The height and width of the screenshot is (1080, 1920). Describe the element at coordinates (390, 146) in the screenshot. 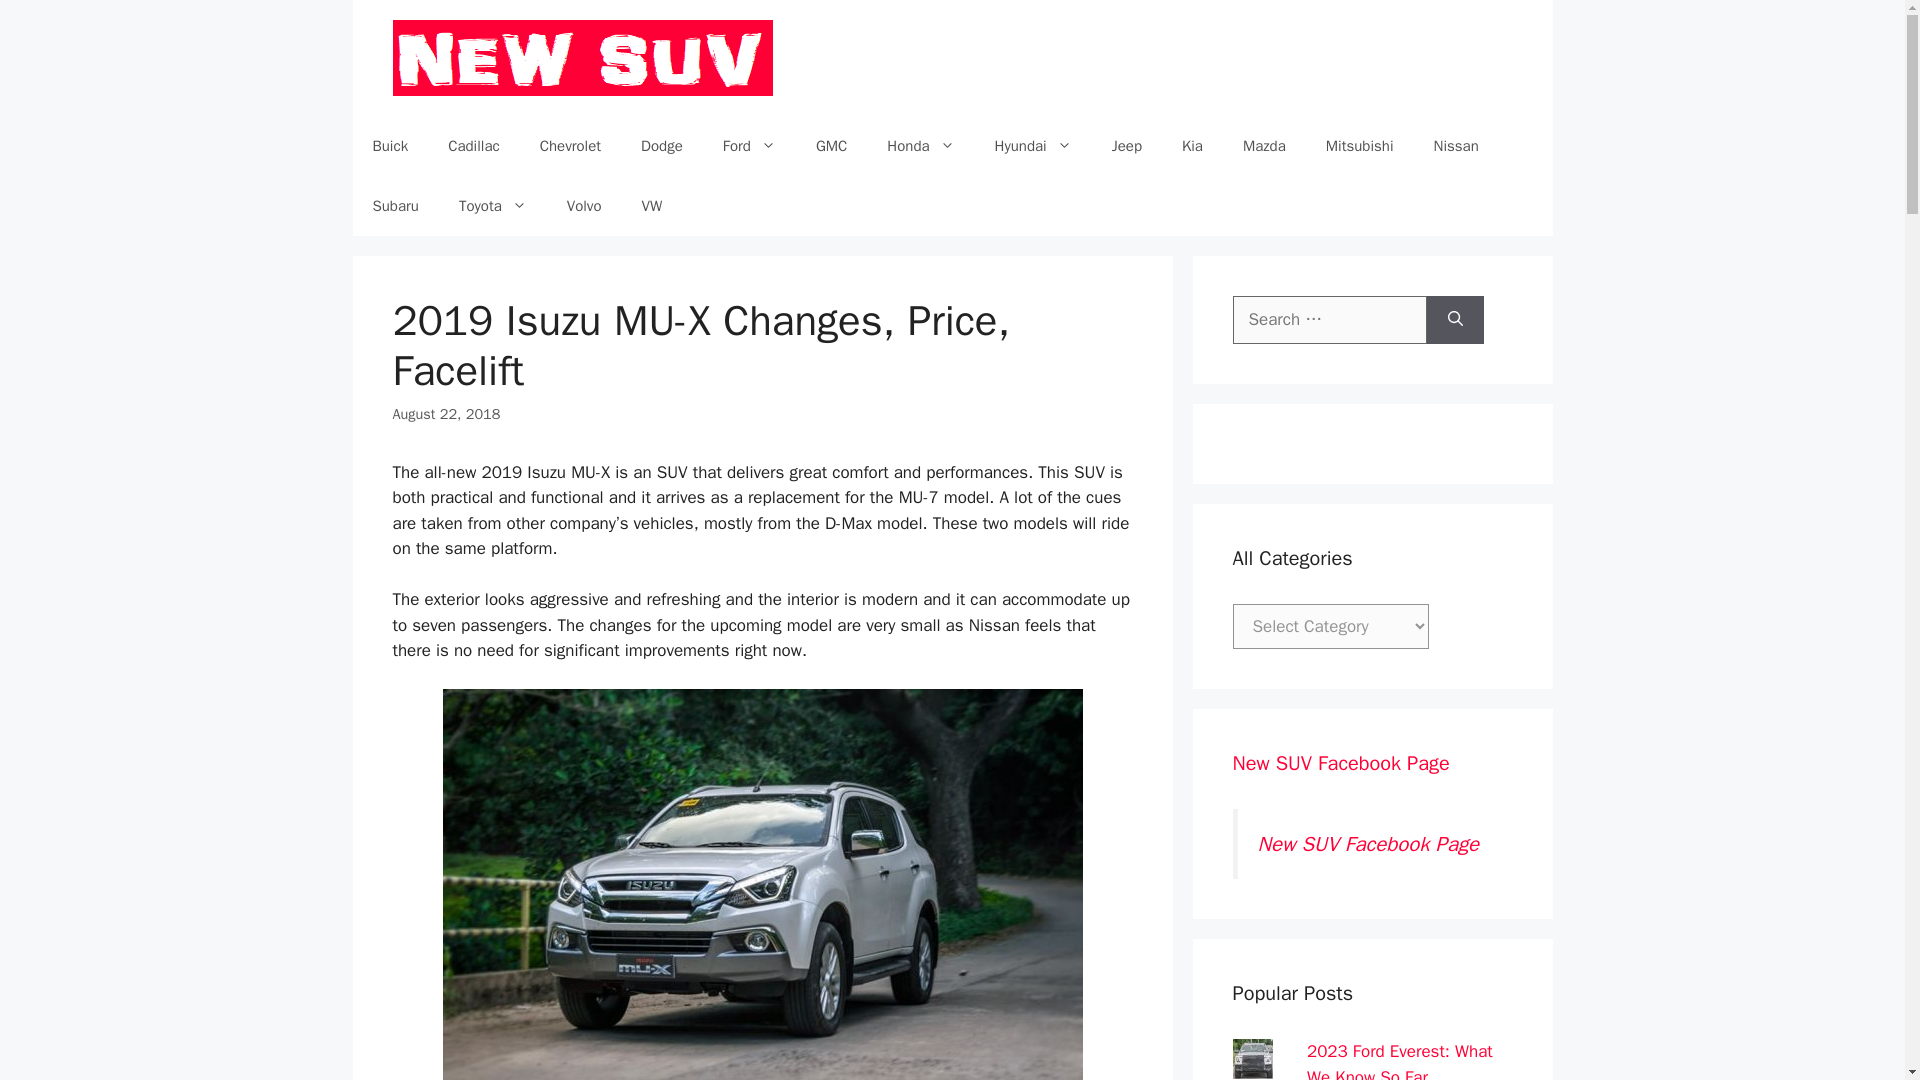

I see `Buick` at that location.